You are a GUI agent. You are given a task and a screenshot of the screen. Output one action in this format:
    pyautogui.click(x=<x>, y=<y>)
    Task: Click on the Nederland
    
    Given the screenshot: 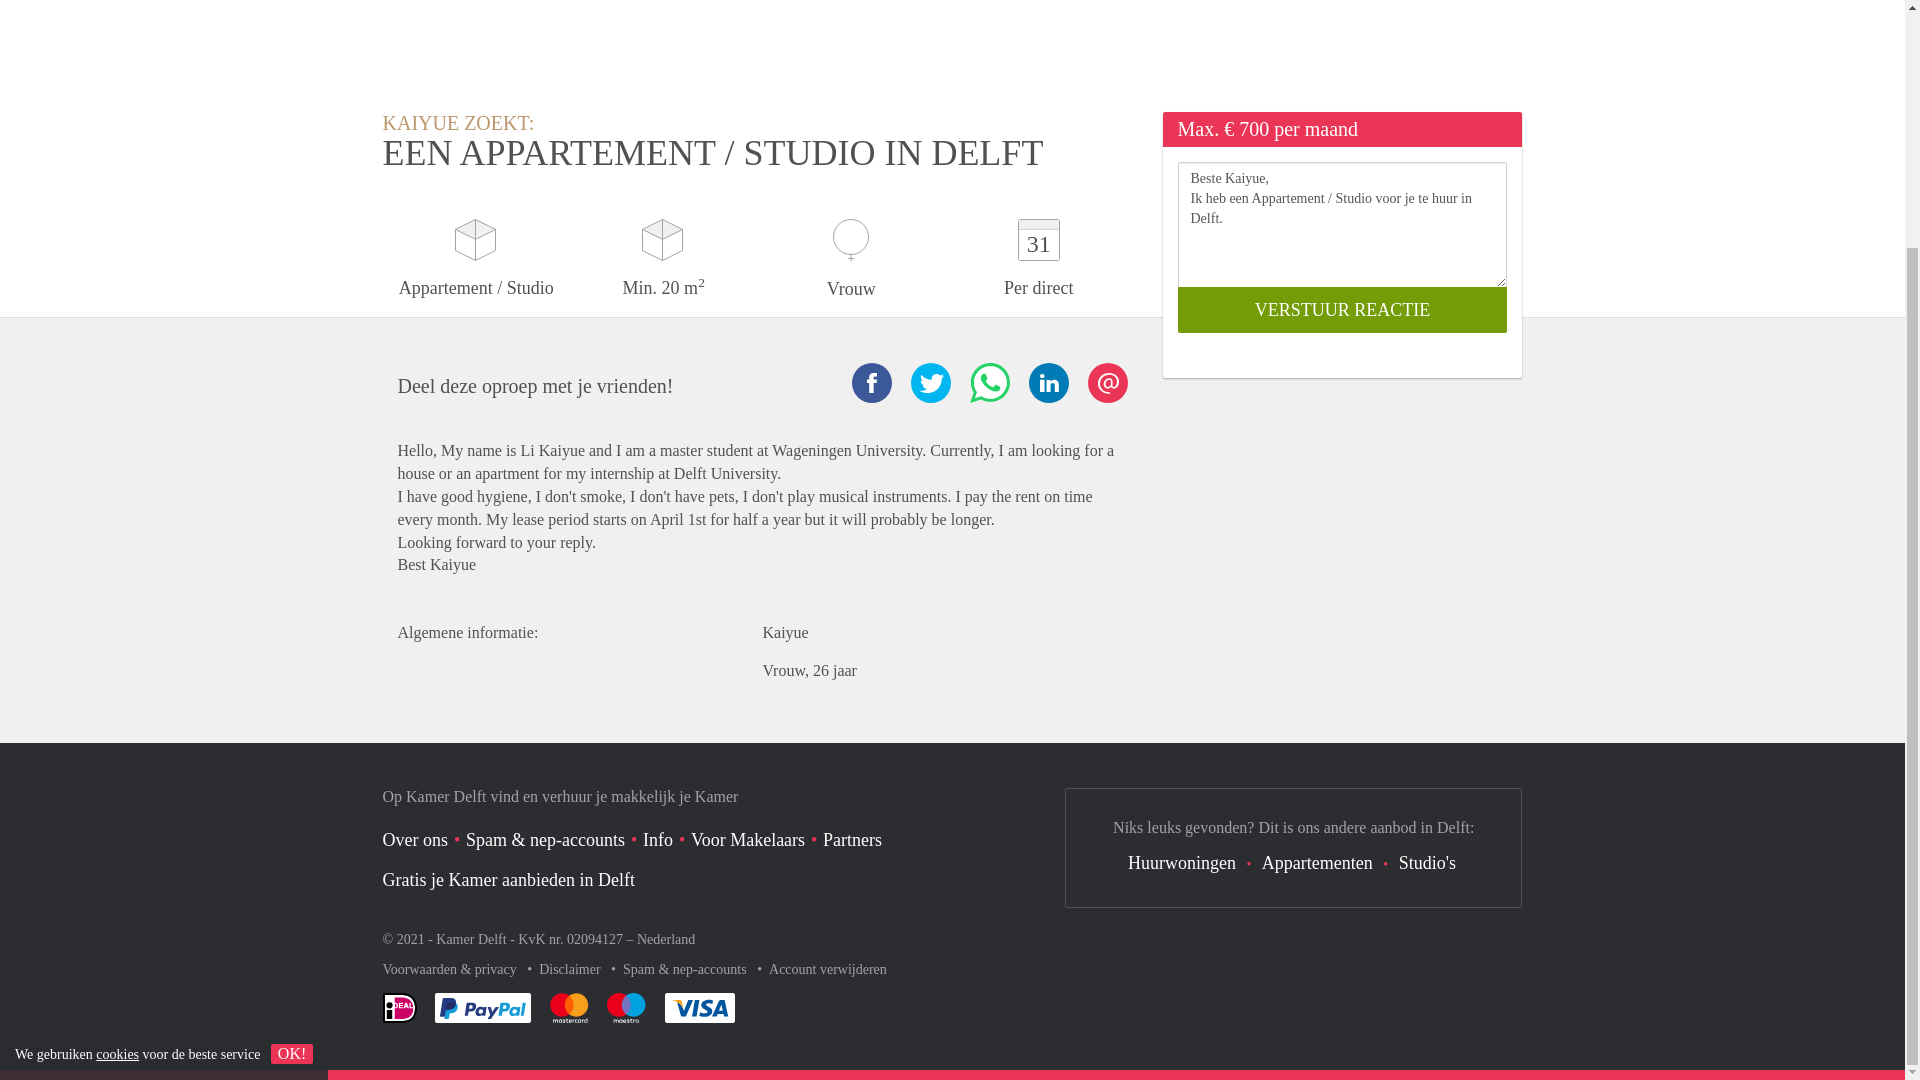 What is the action you would take?
    pyautogui.click(x=666, y=940)
    